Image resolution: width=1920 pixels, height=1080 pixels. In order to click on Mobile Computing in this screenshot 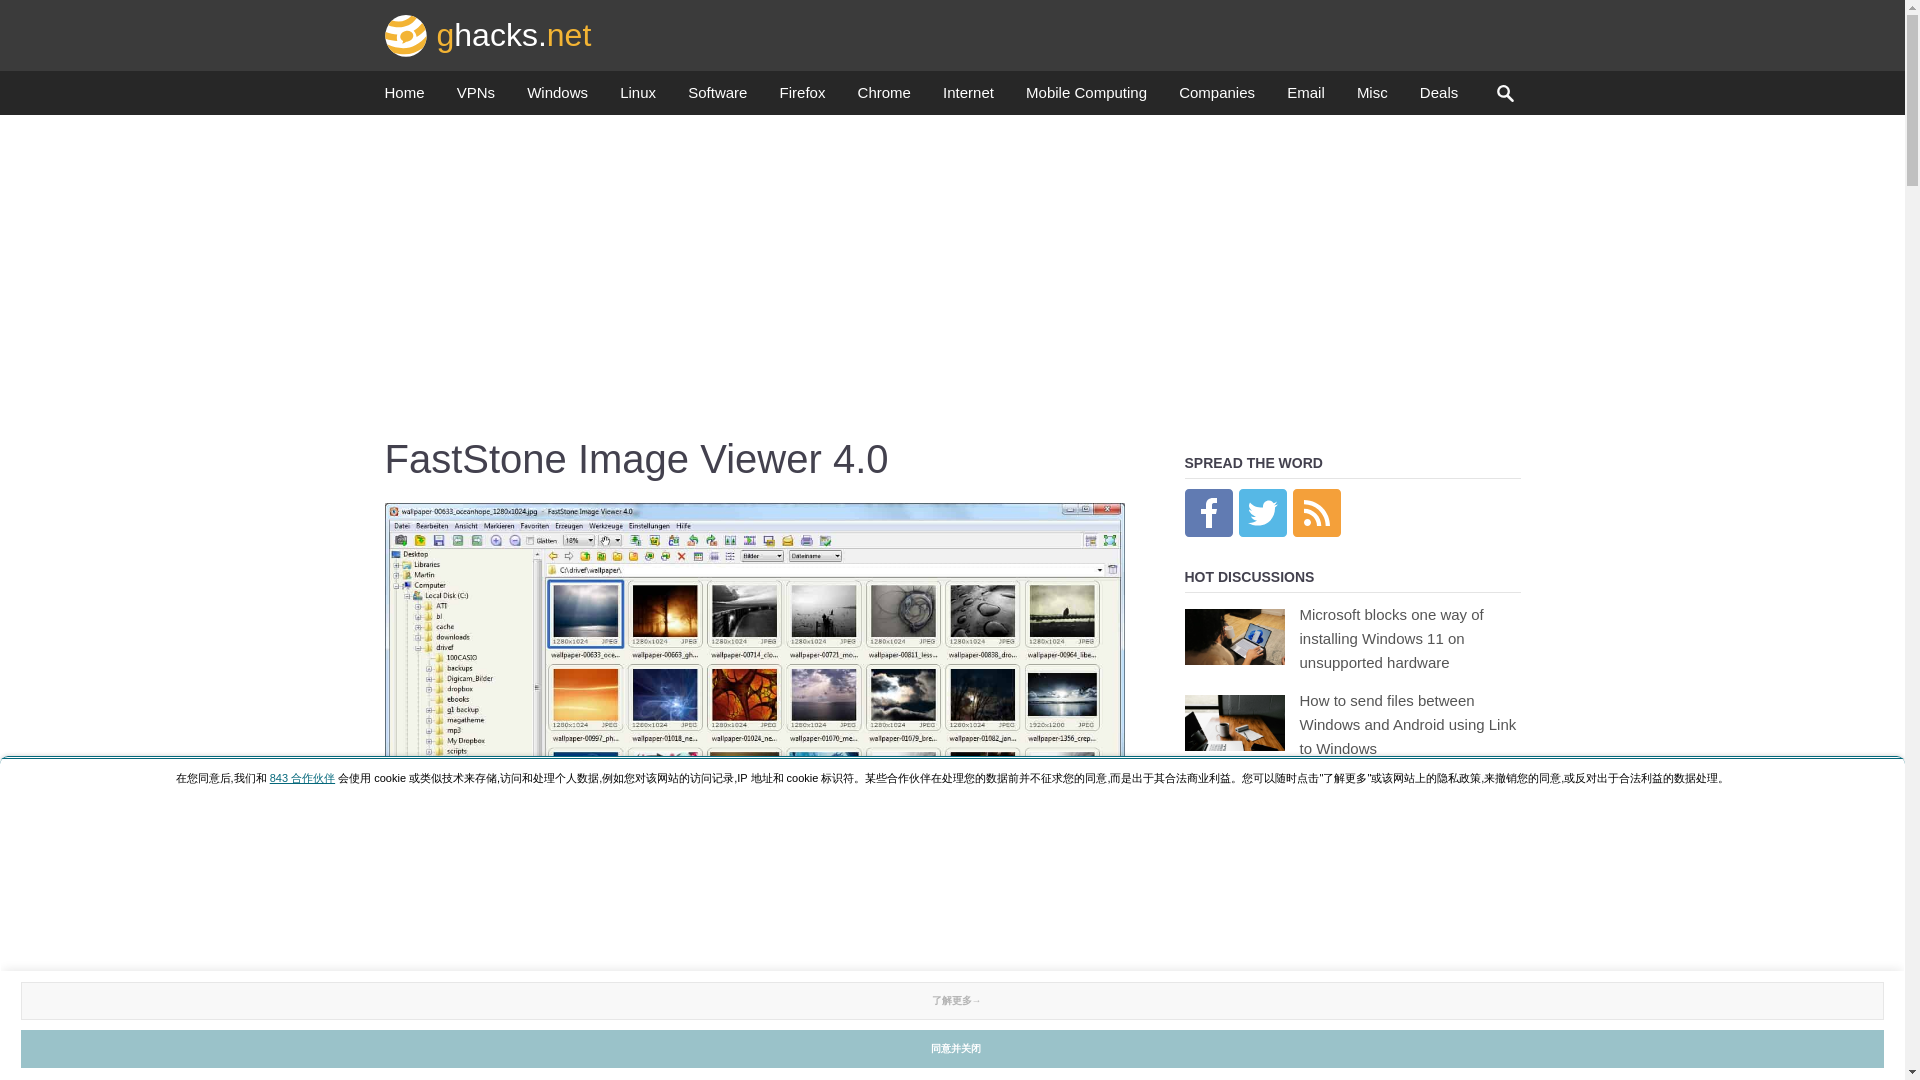, I will do `click(1086, 98)`.